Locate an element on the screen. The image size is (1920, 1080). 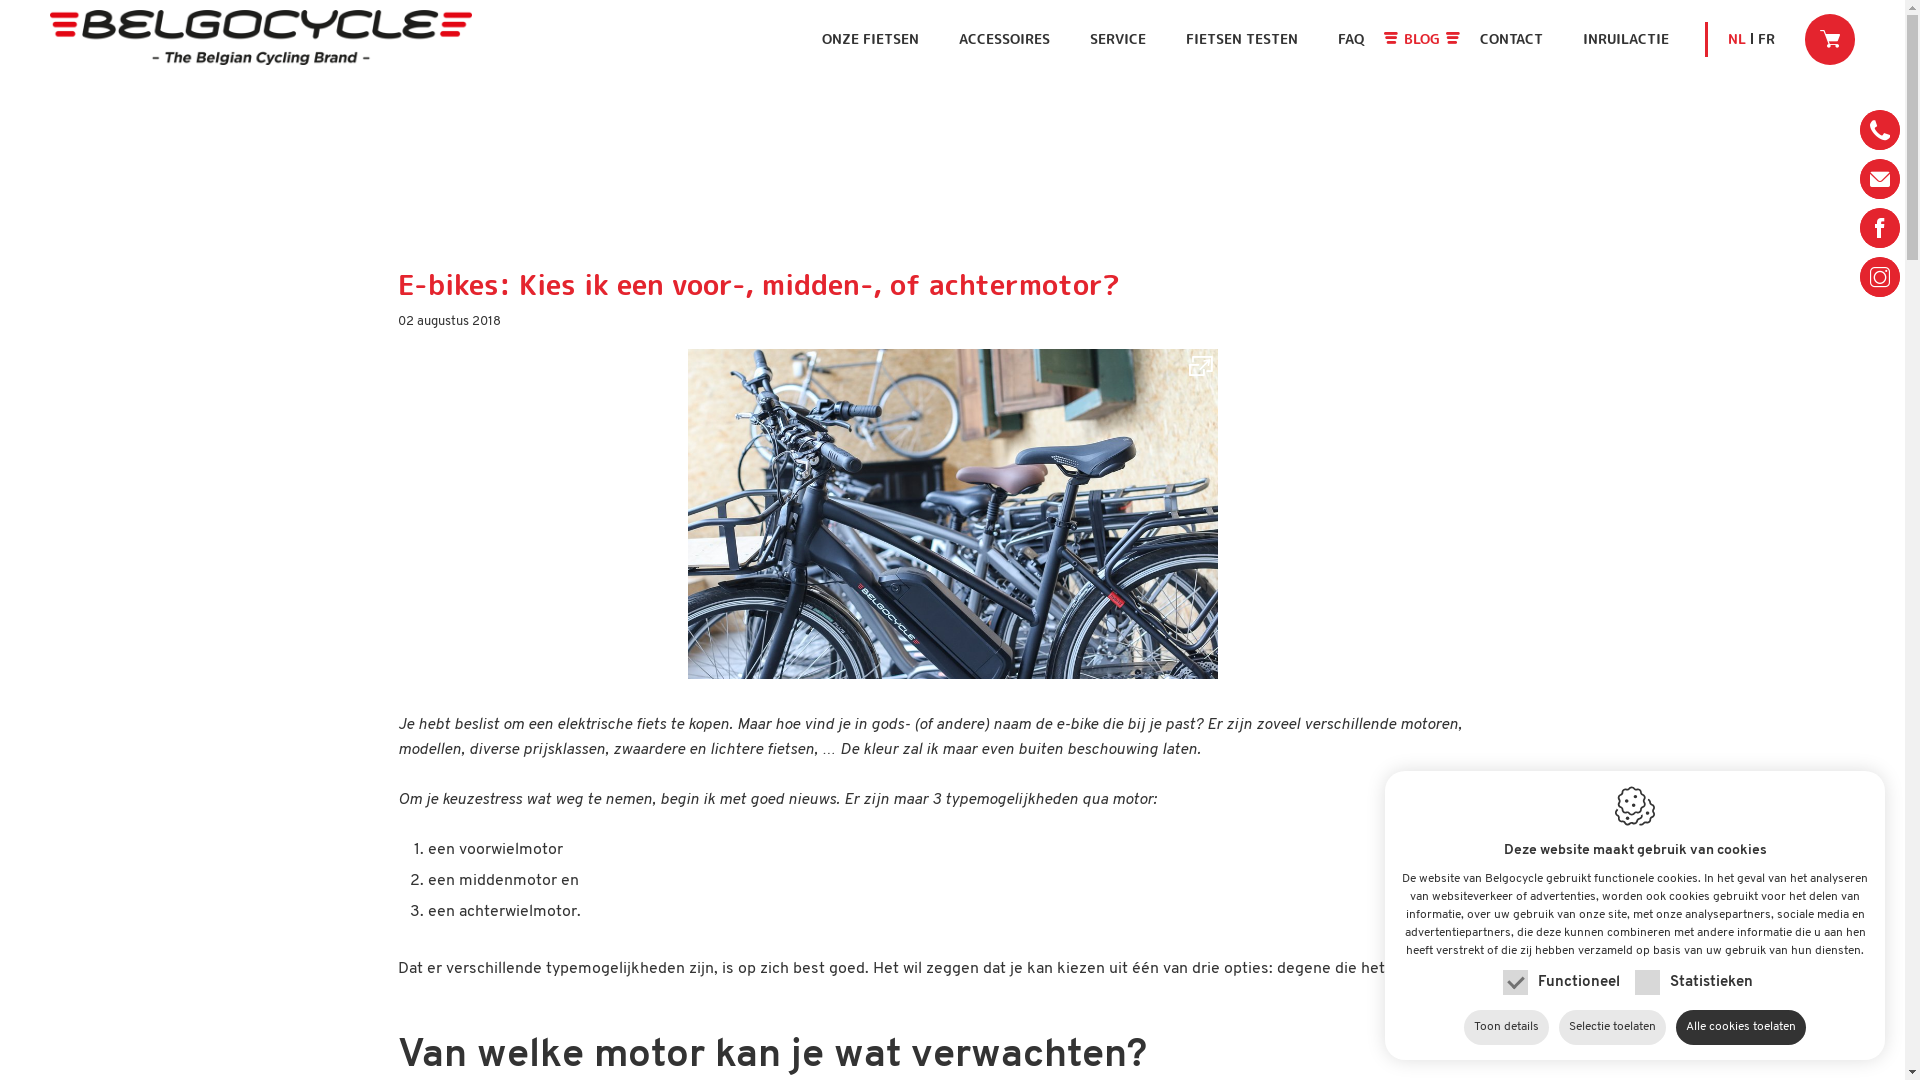
Toon details is located at coordinates (1506, 1028).